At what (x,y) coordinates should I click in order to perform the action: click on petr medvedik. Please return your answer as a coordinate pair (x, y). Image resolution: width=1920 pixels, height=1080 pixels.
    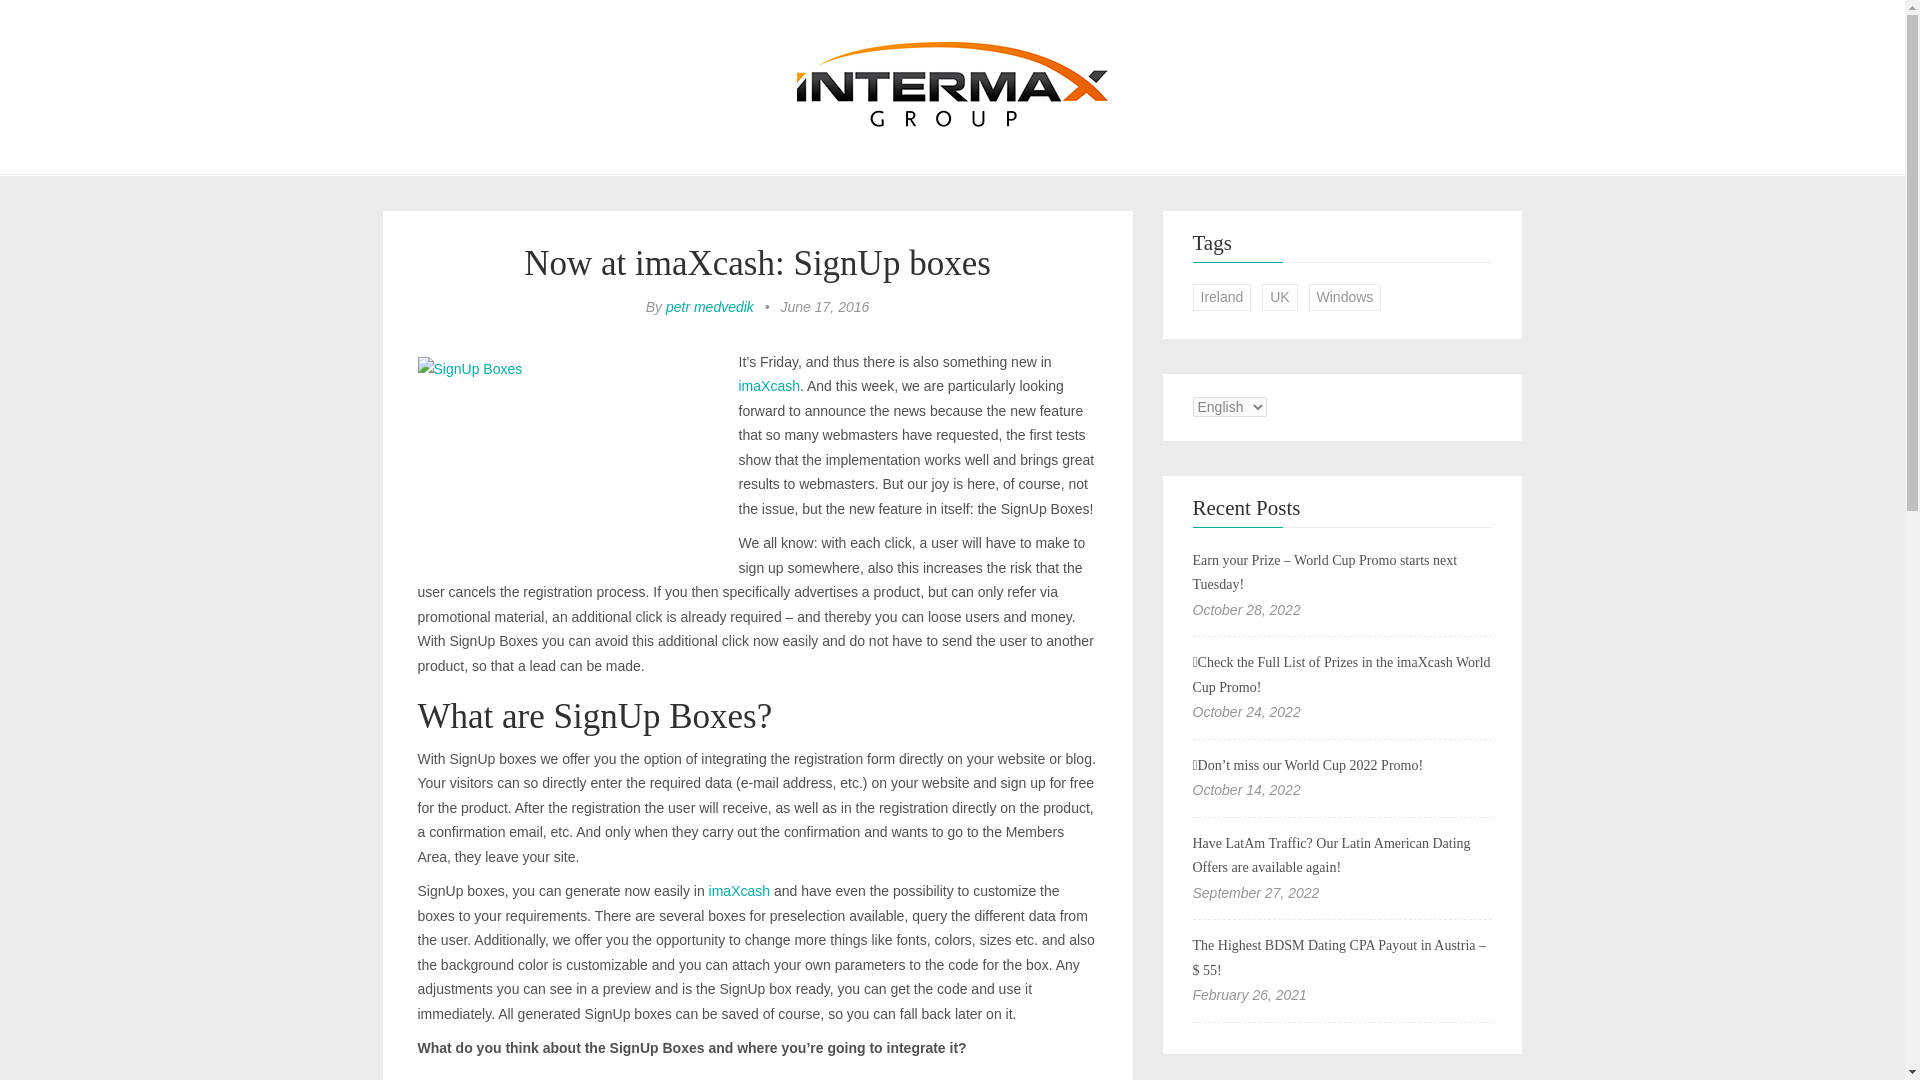
    Looking at the image, I should click on (710, 307).